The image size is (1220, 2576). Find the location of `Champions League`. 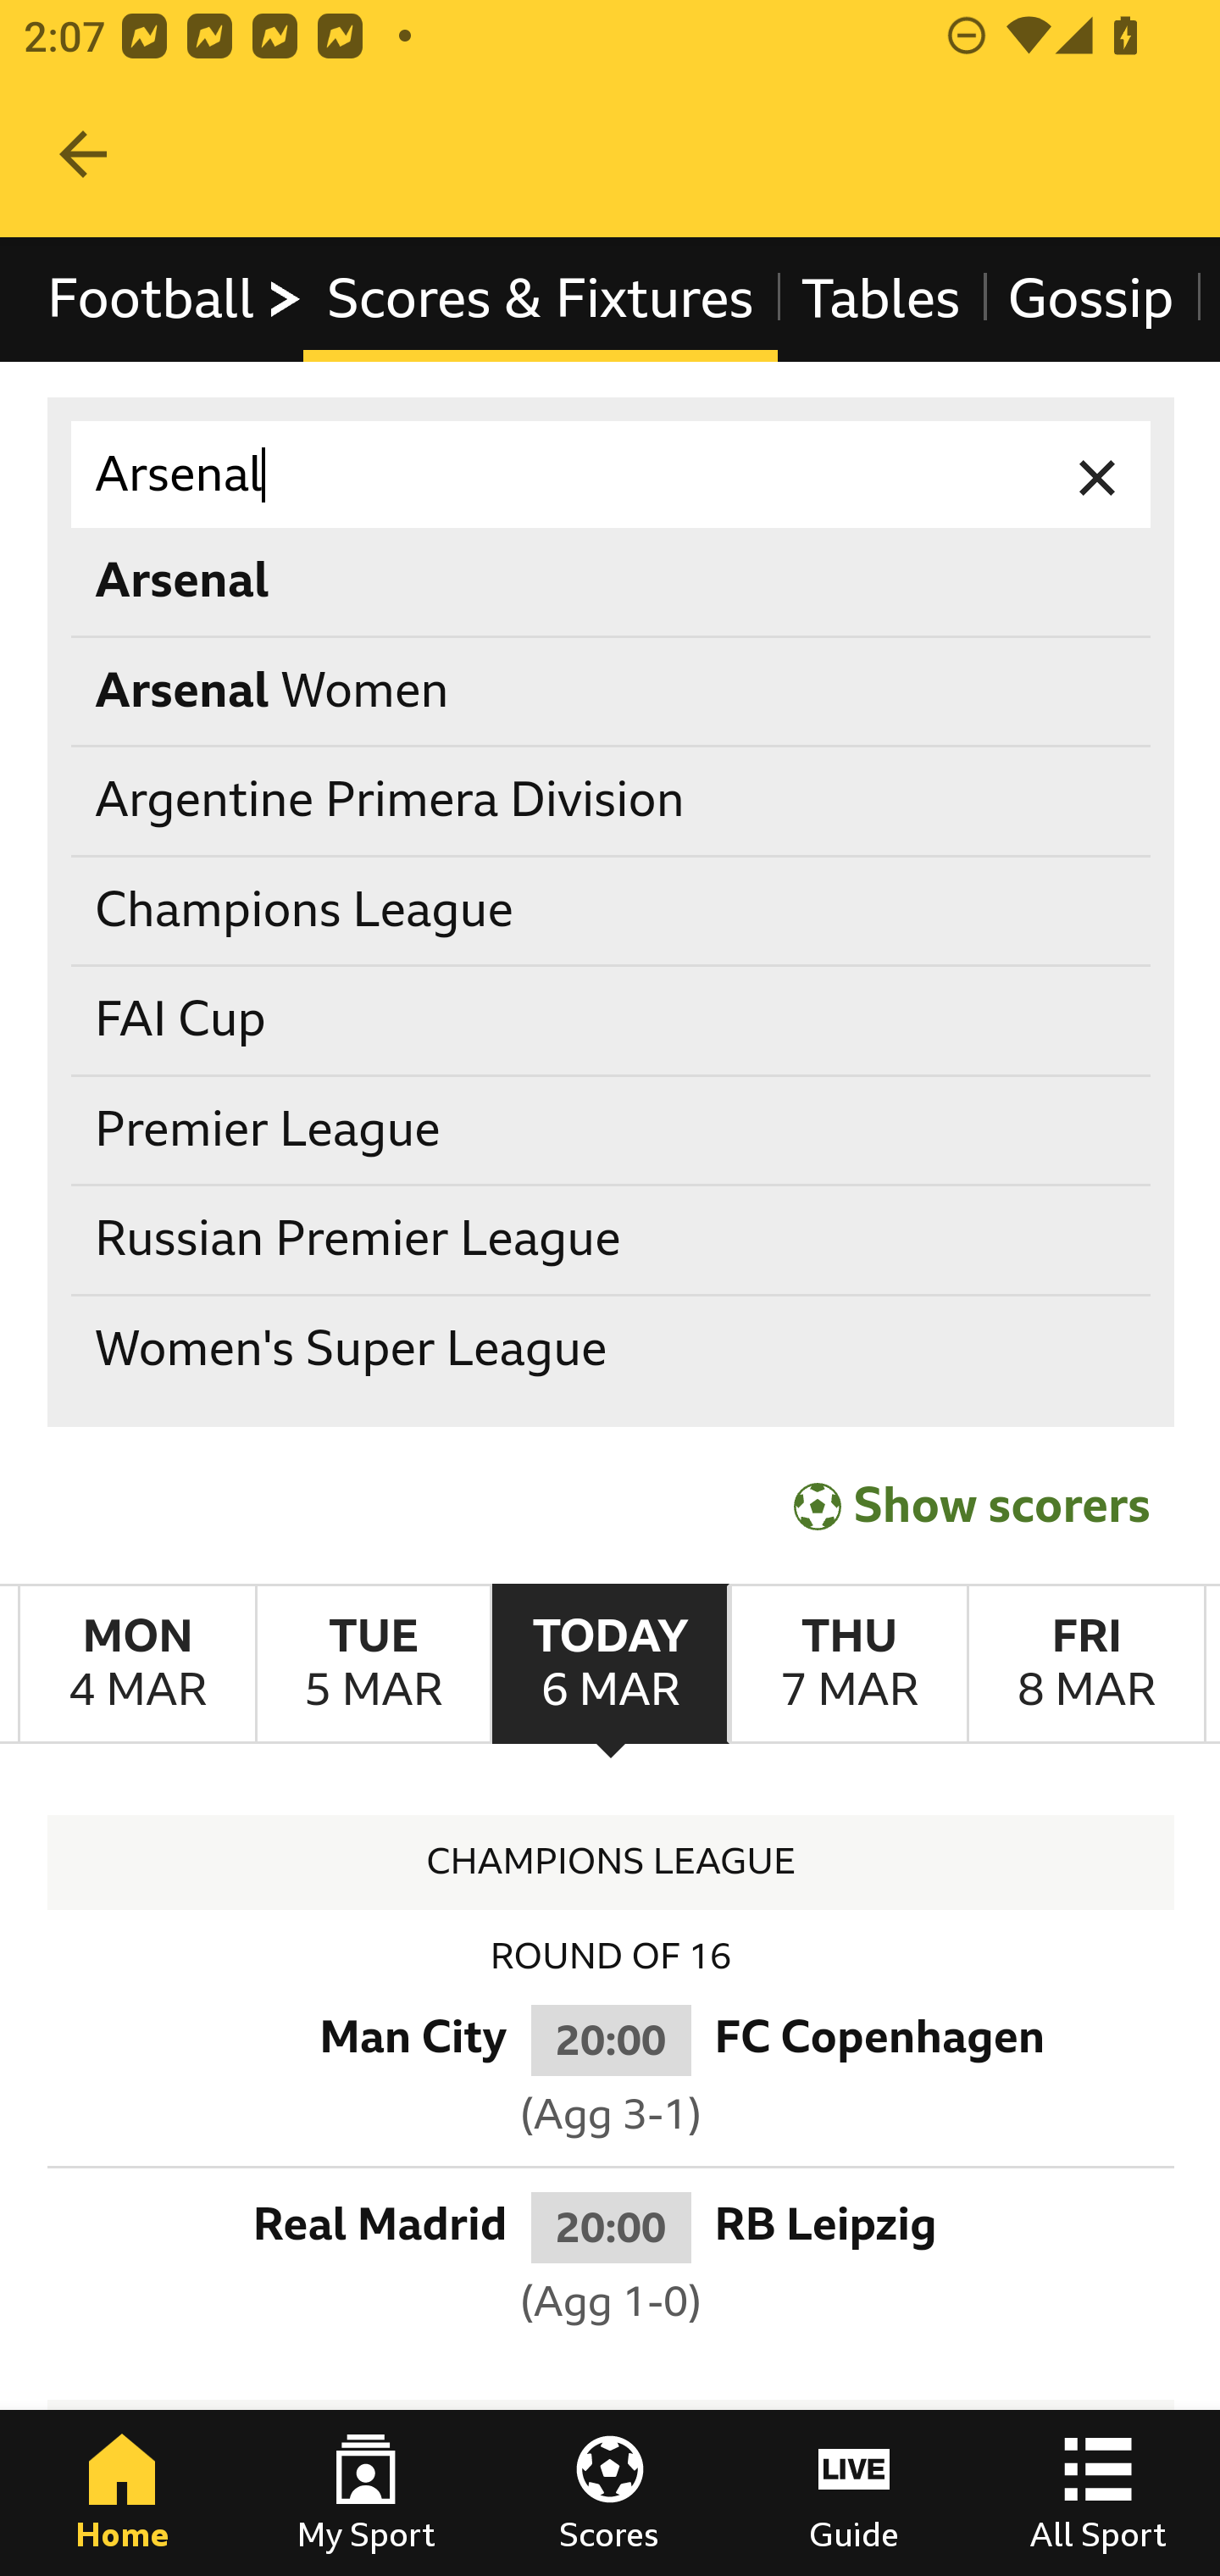

Champions League is located at coordinates (612, 910).